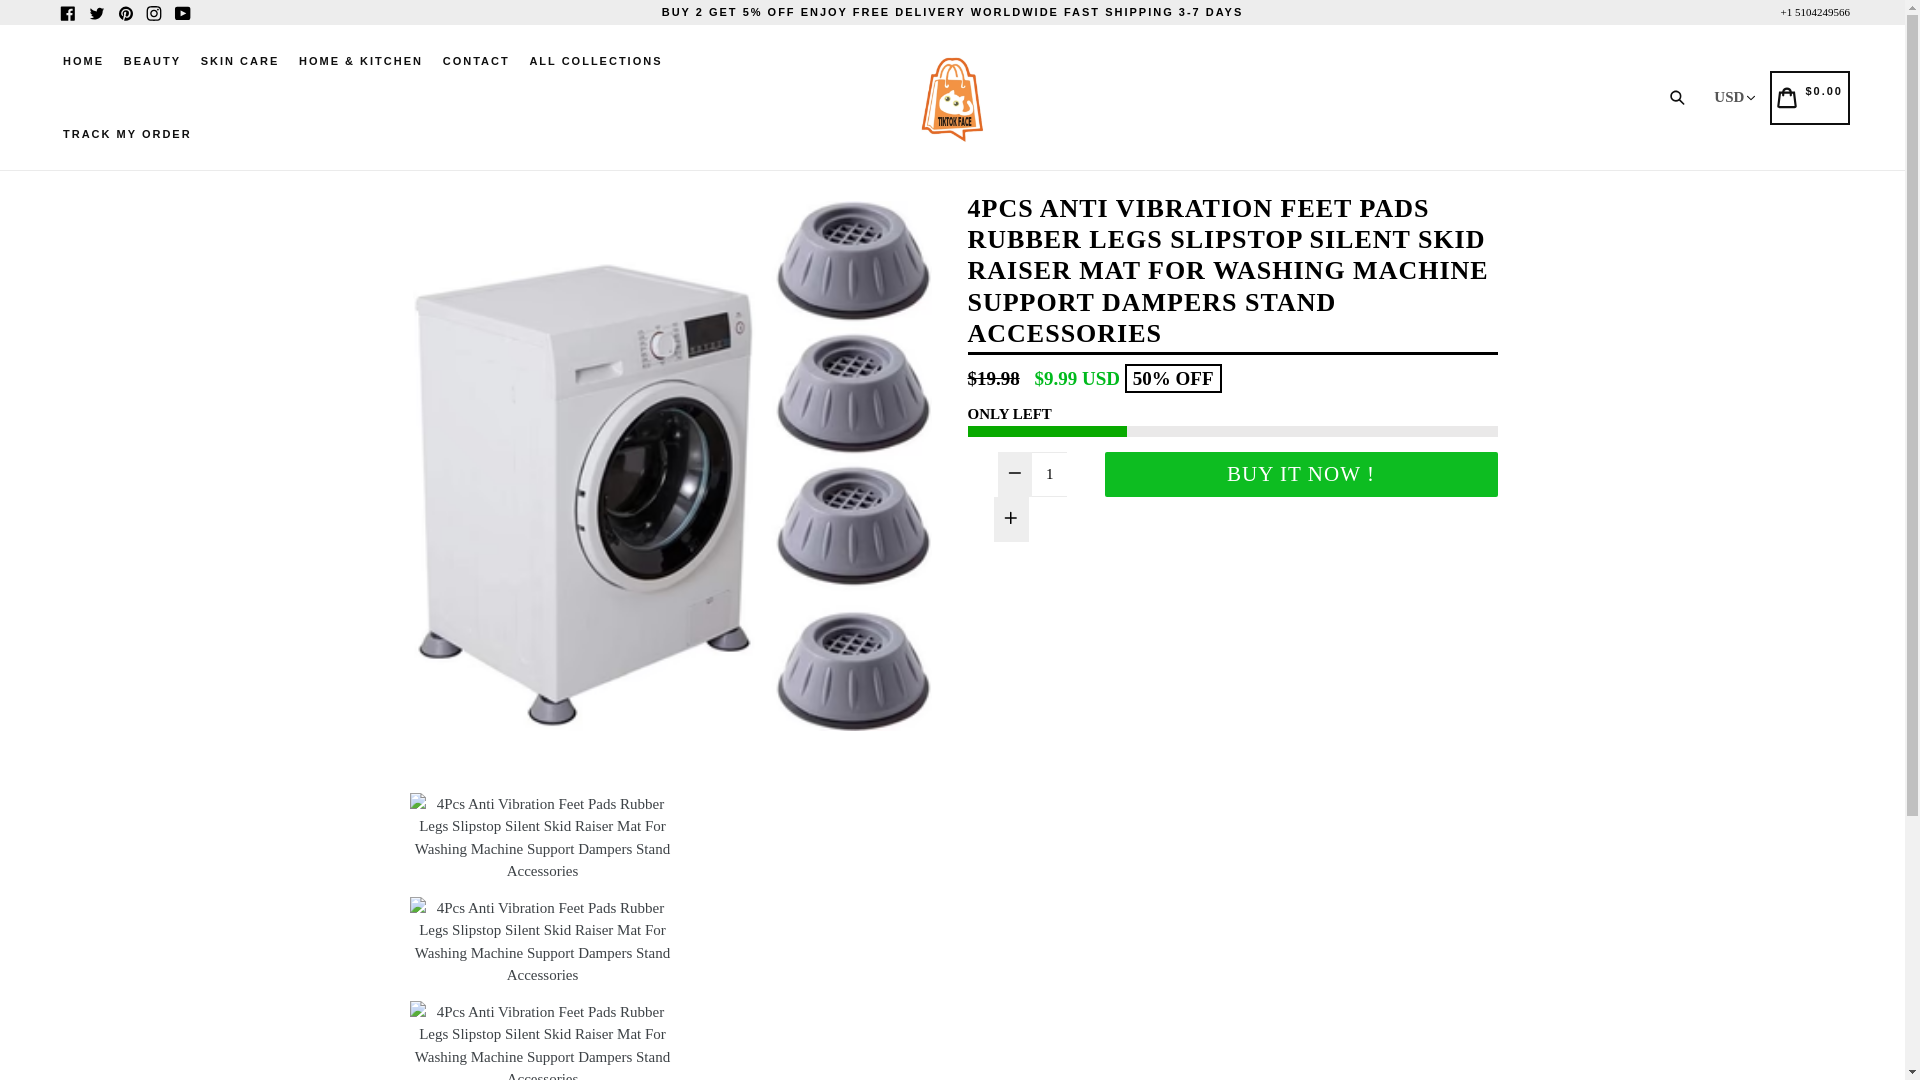 Image resolution: width=1920 pixels, height=1080 pixels. Describe the element at coordinates (182, 12) in the screenshot. I see `YouTube` at that location.